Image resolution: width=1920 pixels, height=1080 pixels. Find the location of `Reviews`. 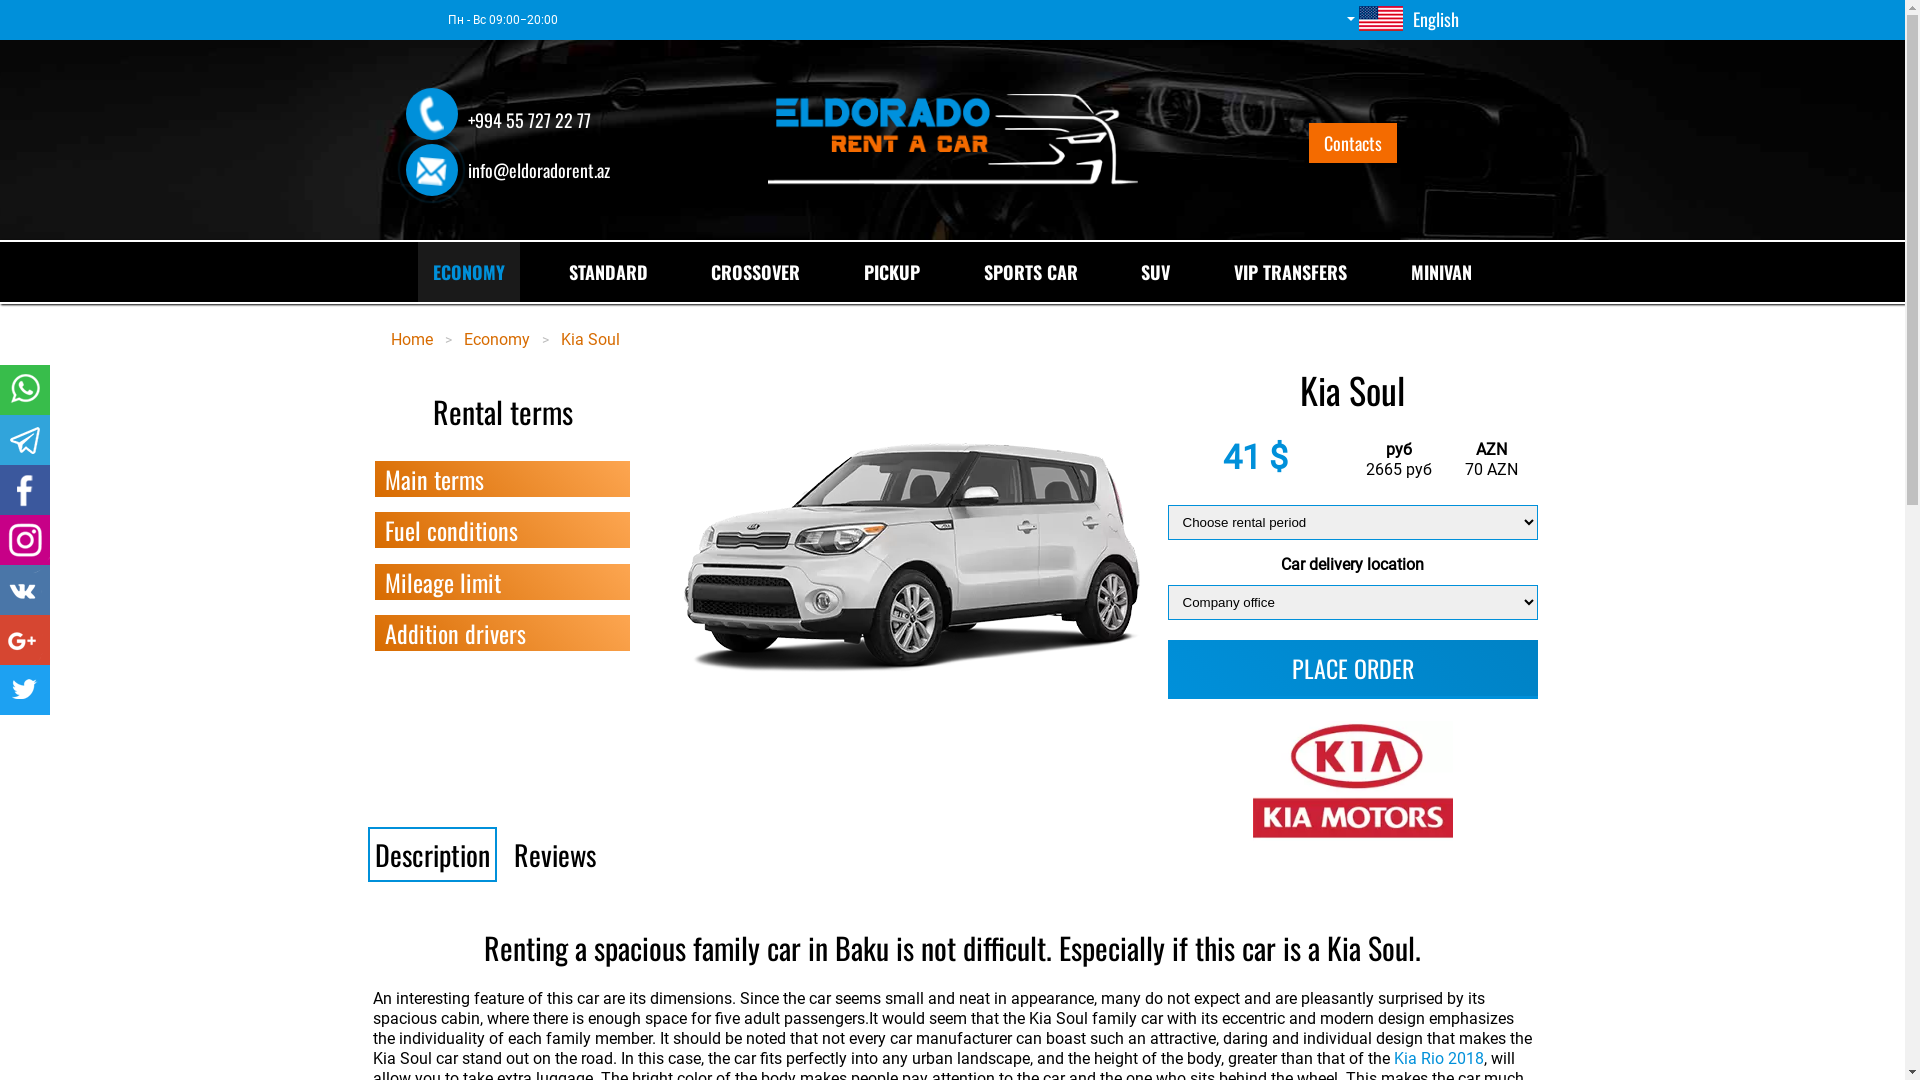

Reviews is located at coordinates (554, 854).